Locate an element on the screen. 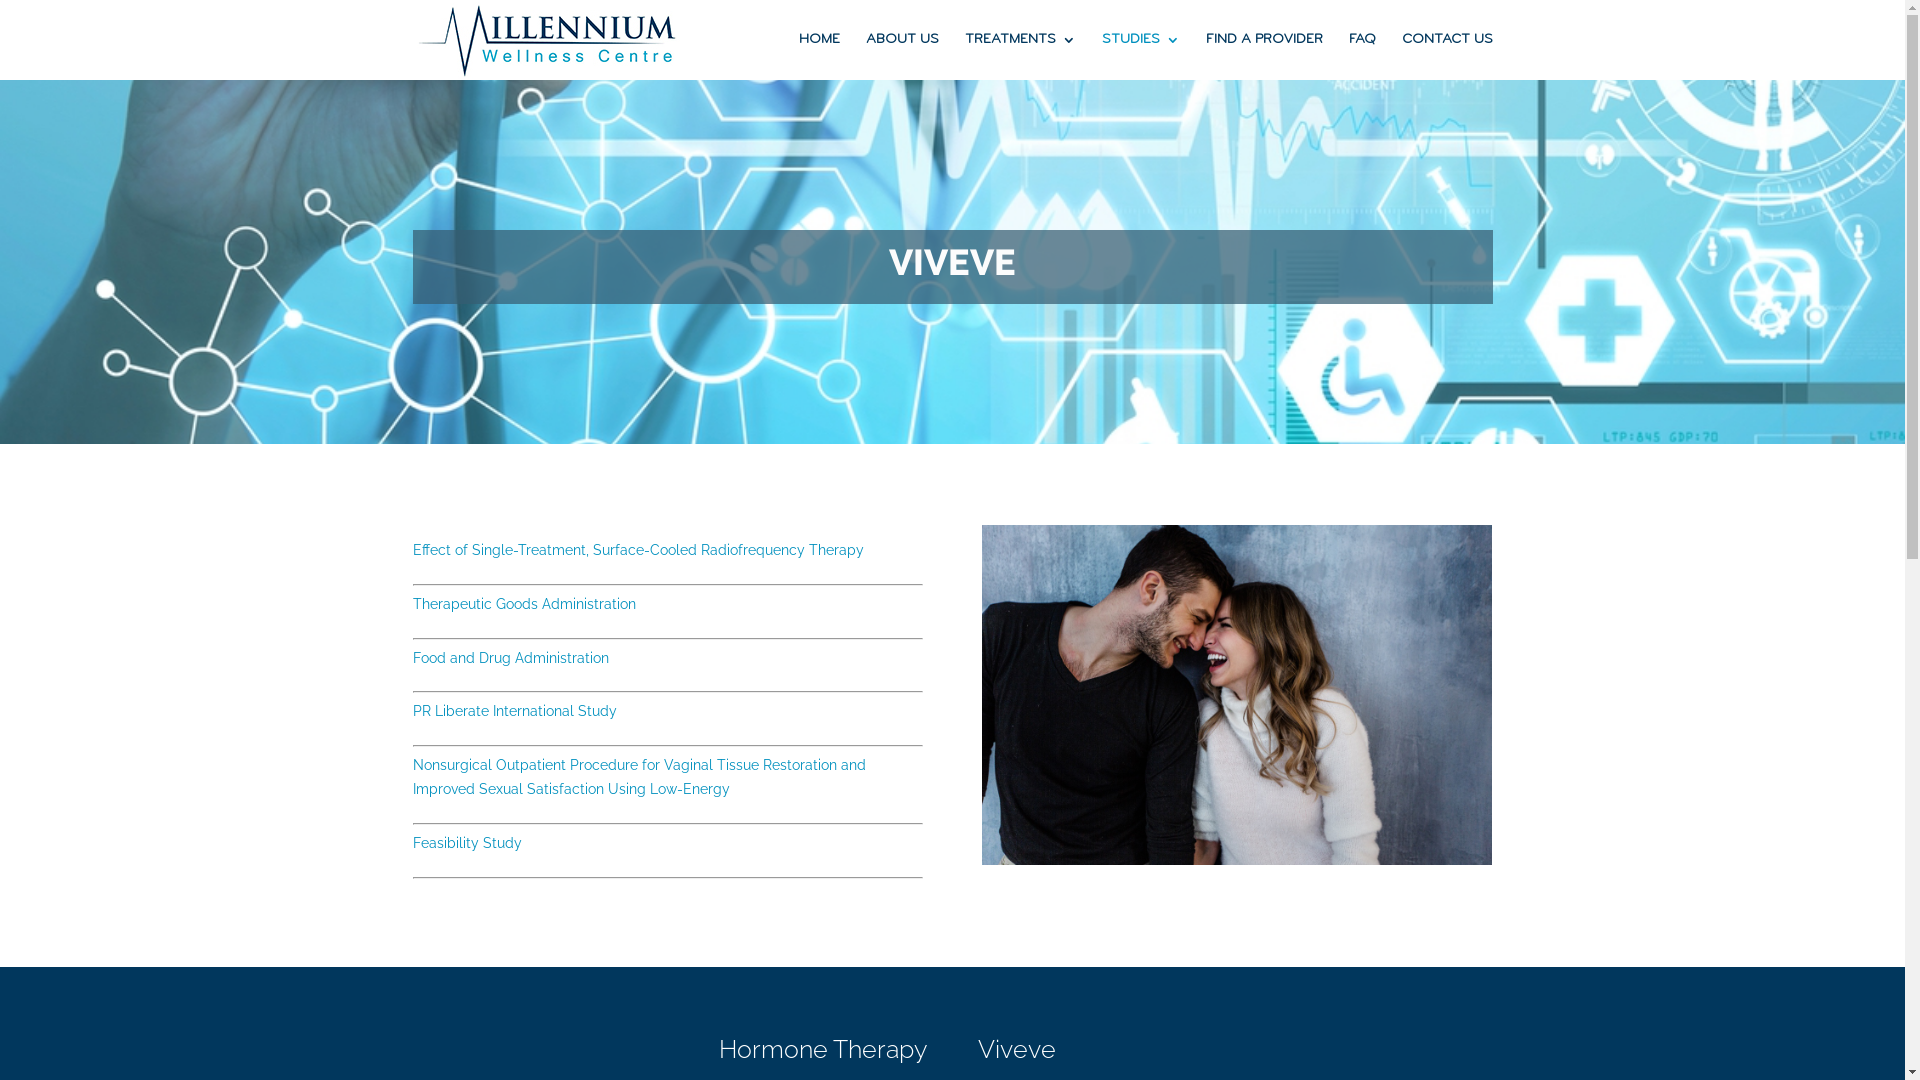 The width and height of the screenshot is (1920, 1080). CONTACT US is located at coordinates (1448, 56).